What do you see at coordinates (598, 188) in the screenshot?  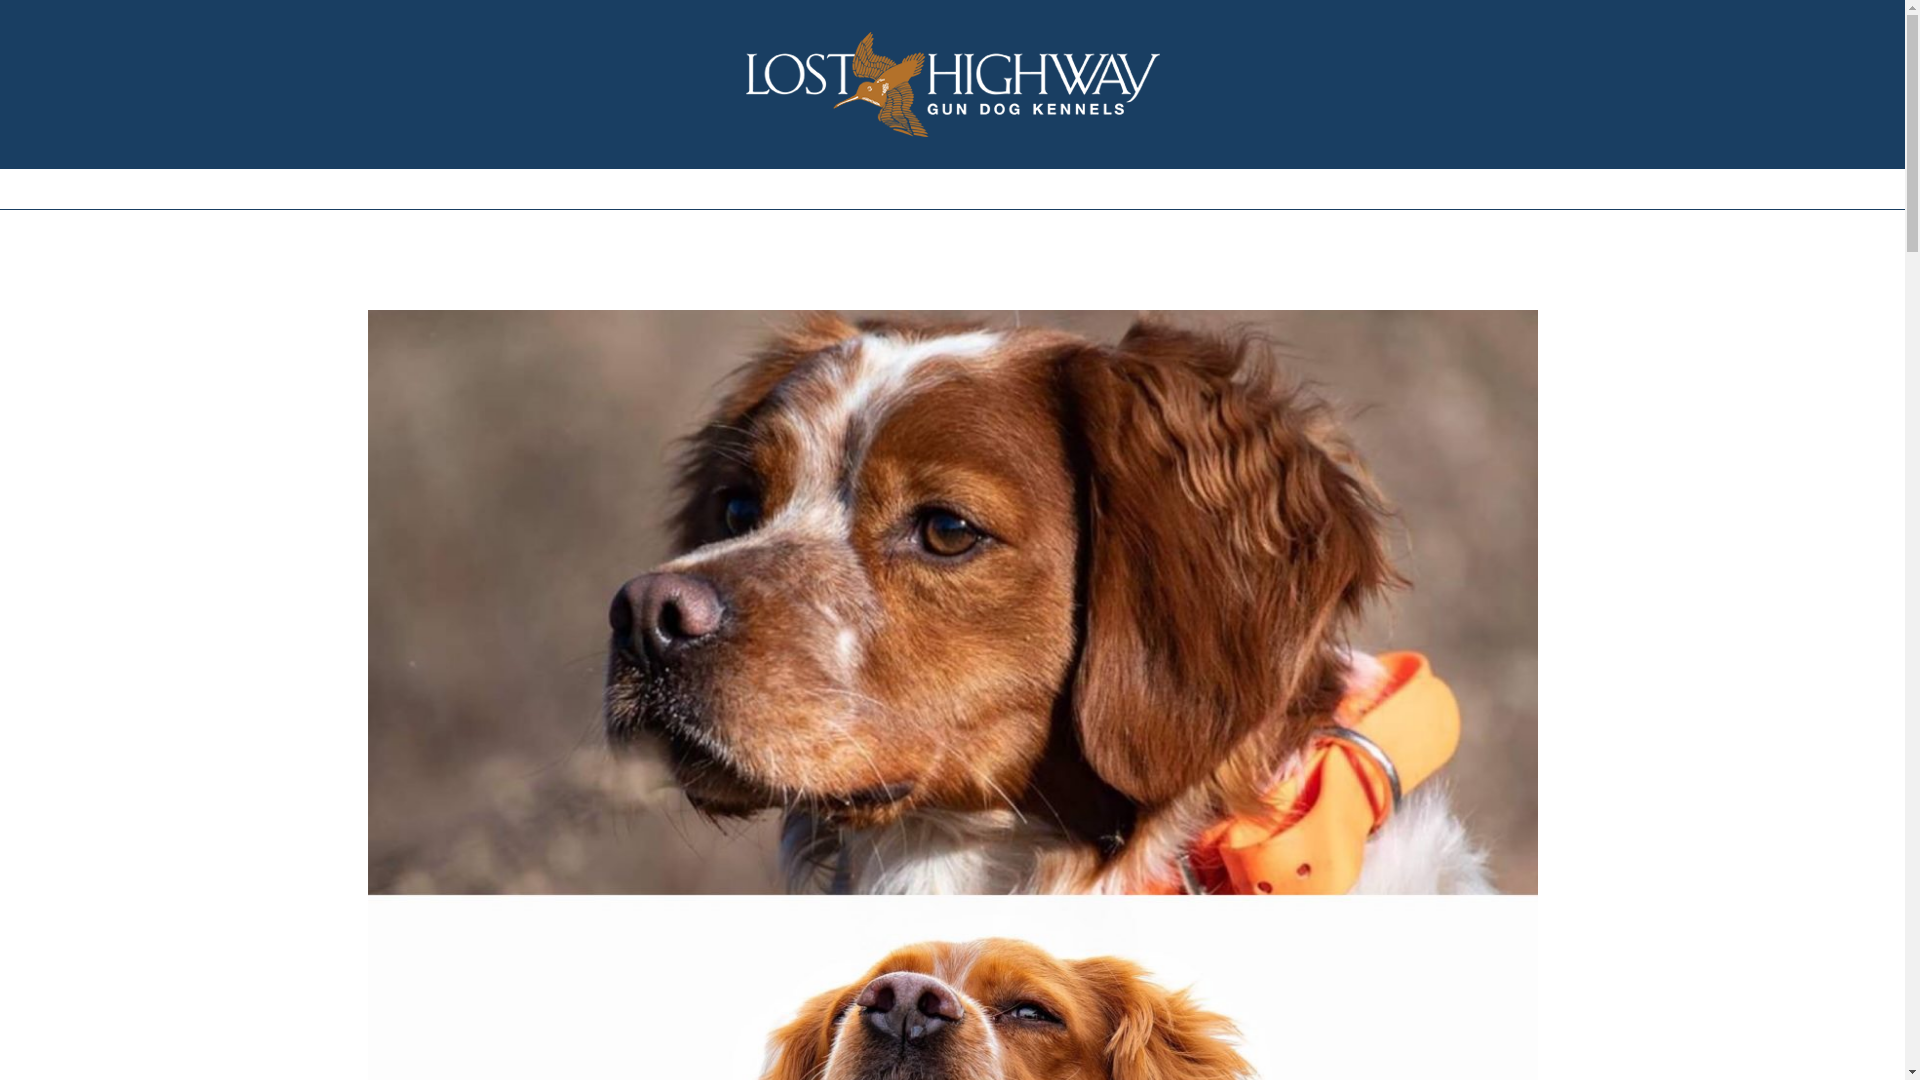 I see `HOME` at bounding box center [598, 188].